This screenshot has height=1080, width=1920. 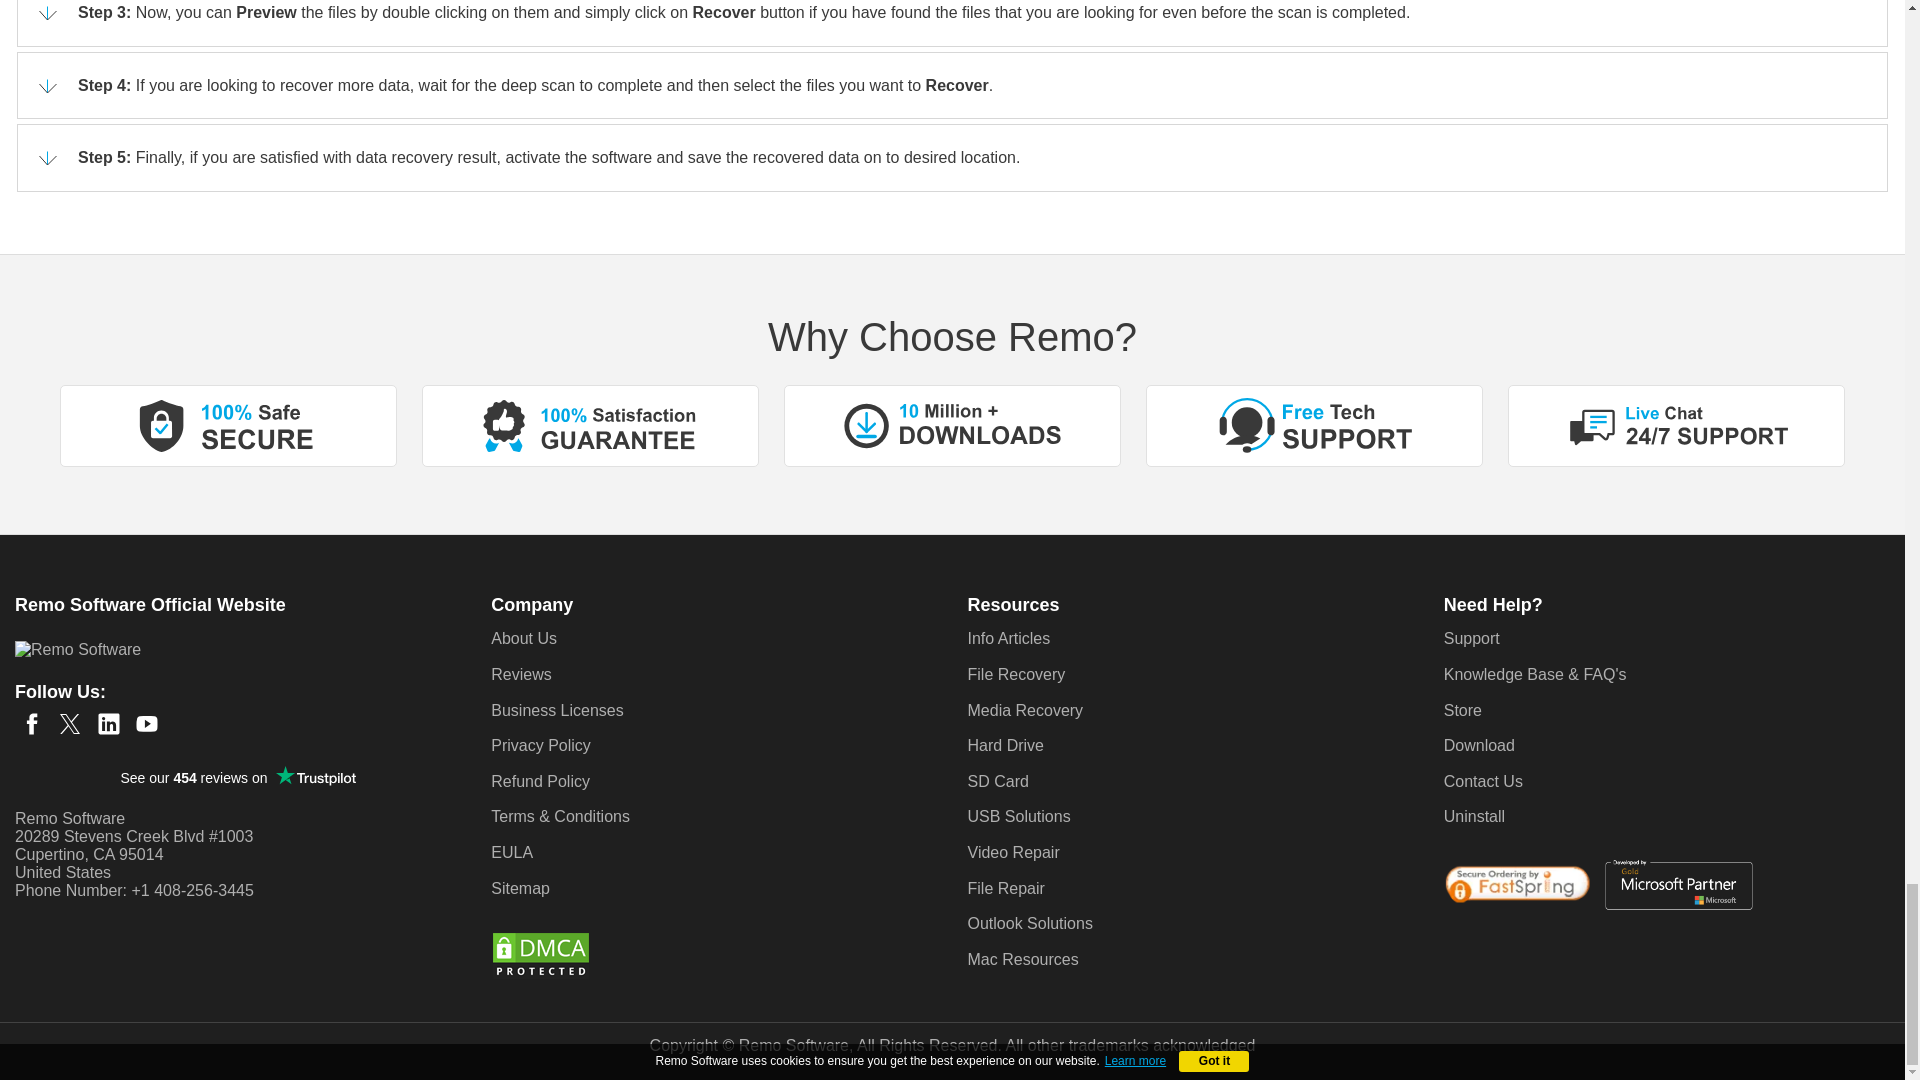 I want to click on DMCA.com Protection Status, so click(x=541, y=954).